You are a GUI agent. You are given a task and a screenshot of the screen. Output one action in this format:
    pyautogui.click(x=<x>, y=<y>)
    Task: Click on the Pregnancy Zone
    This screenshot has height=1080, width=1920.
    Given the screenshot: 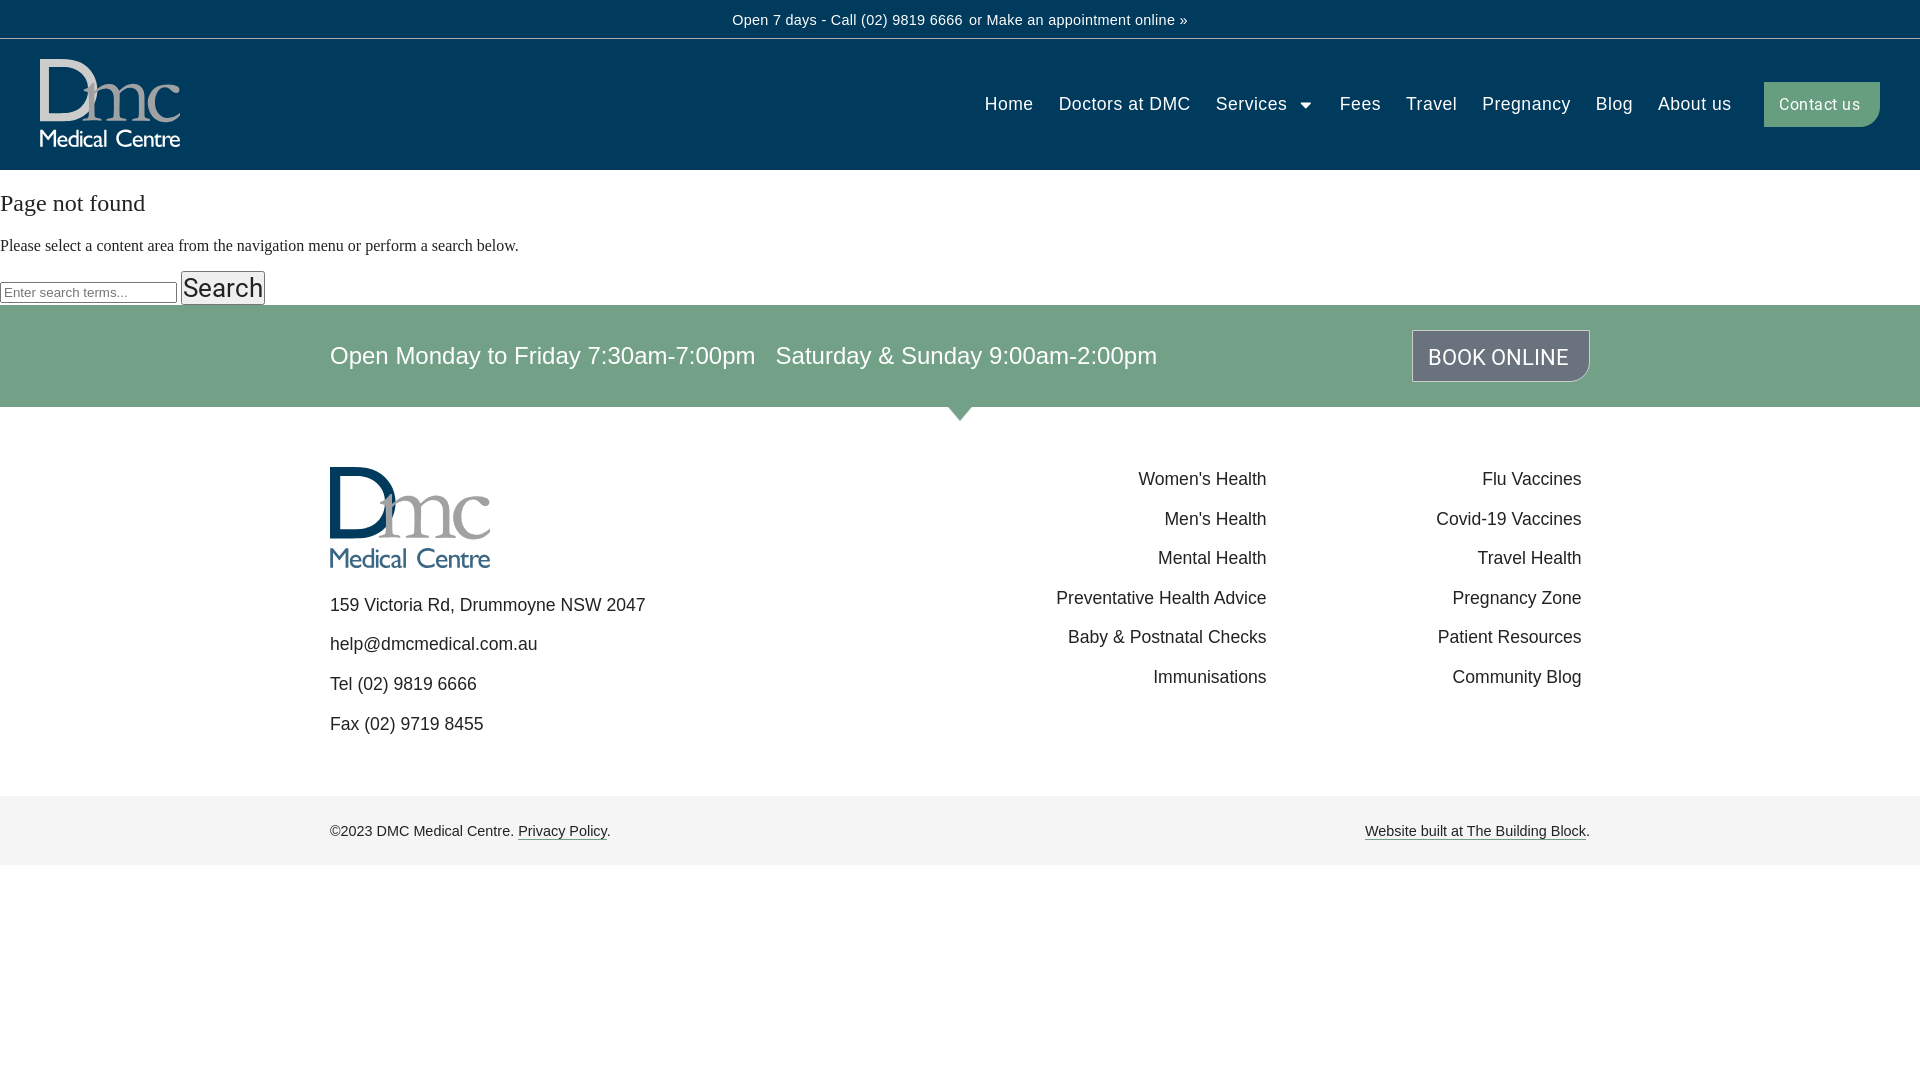 What is the action you would take?
    pyautogui.click(x=1424, y=598)
    